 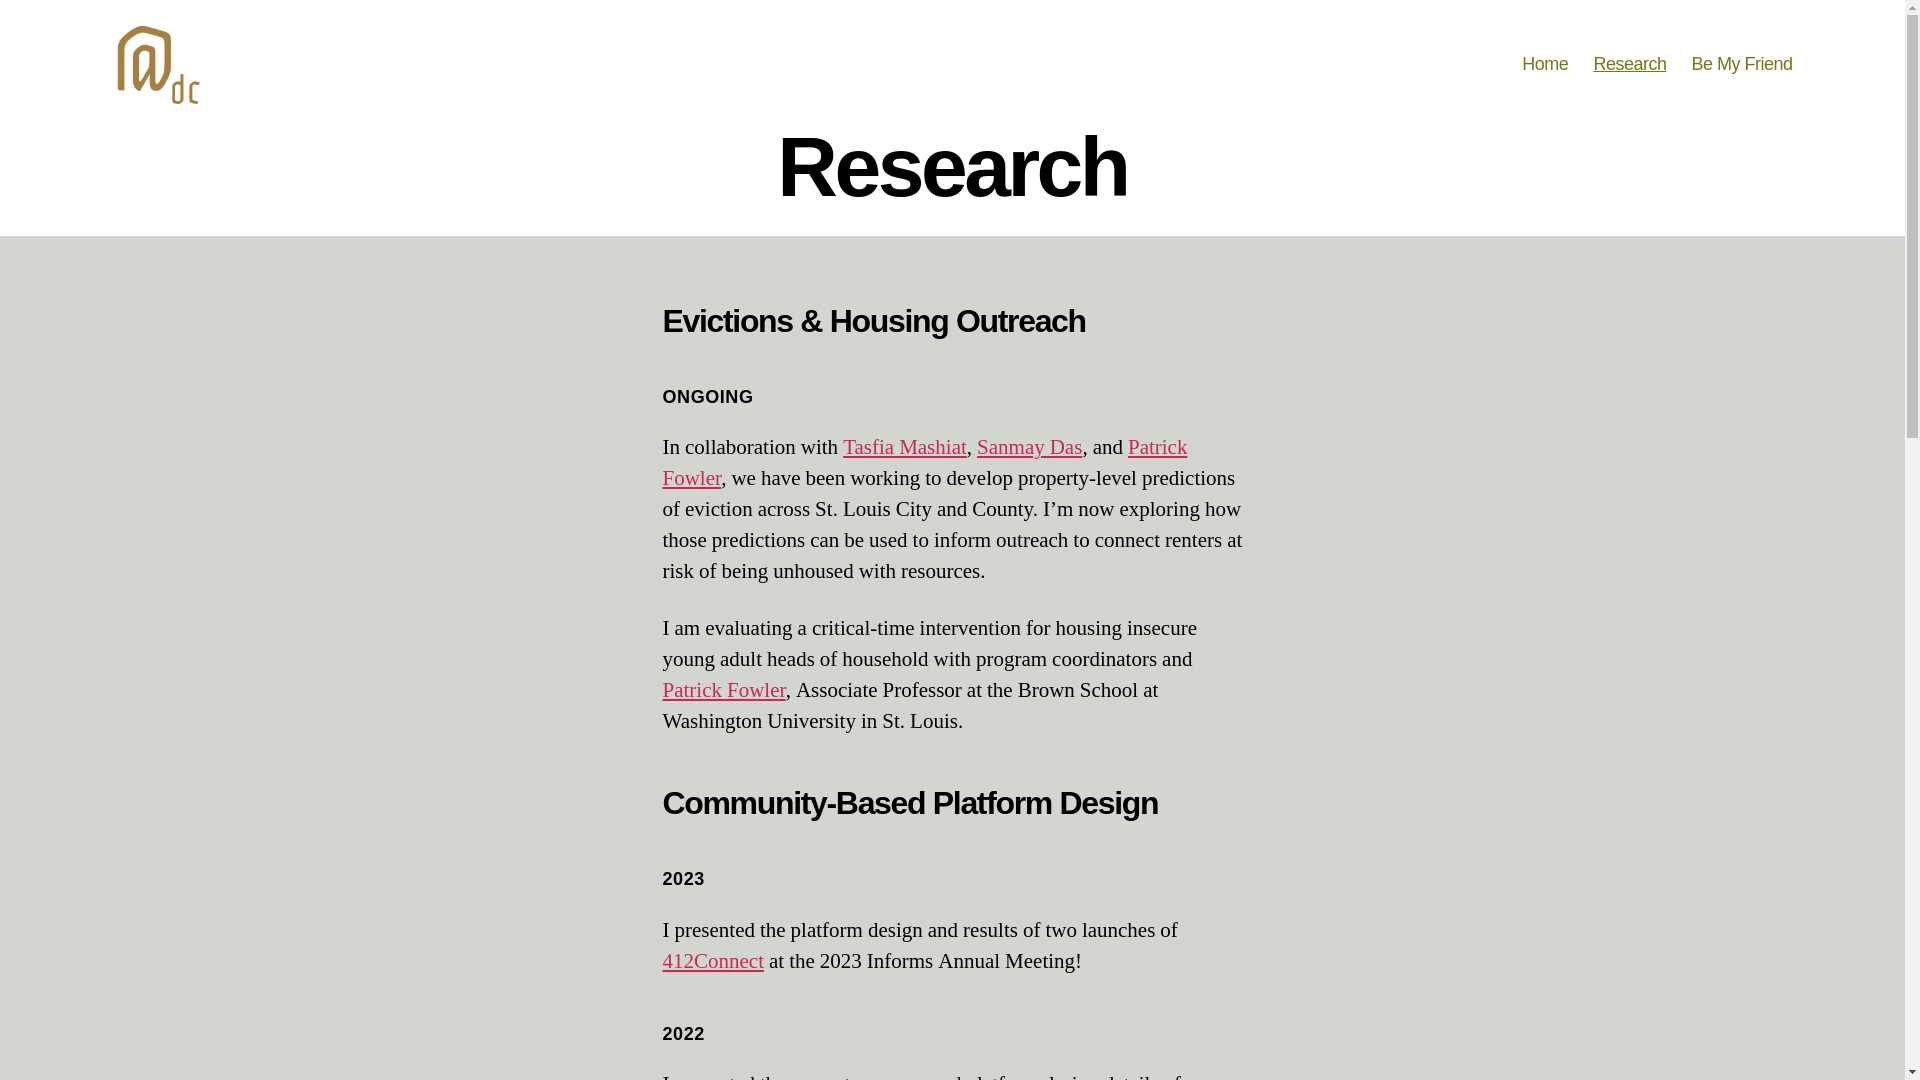 What do you see at coordinates (924, 463) in the screenshot?
I see `Patrick Fowler` at bounding box center [924, 463].